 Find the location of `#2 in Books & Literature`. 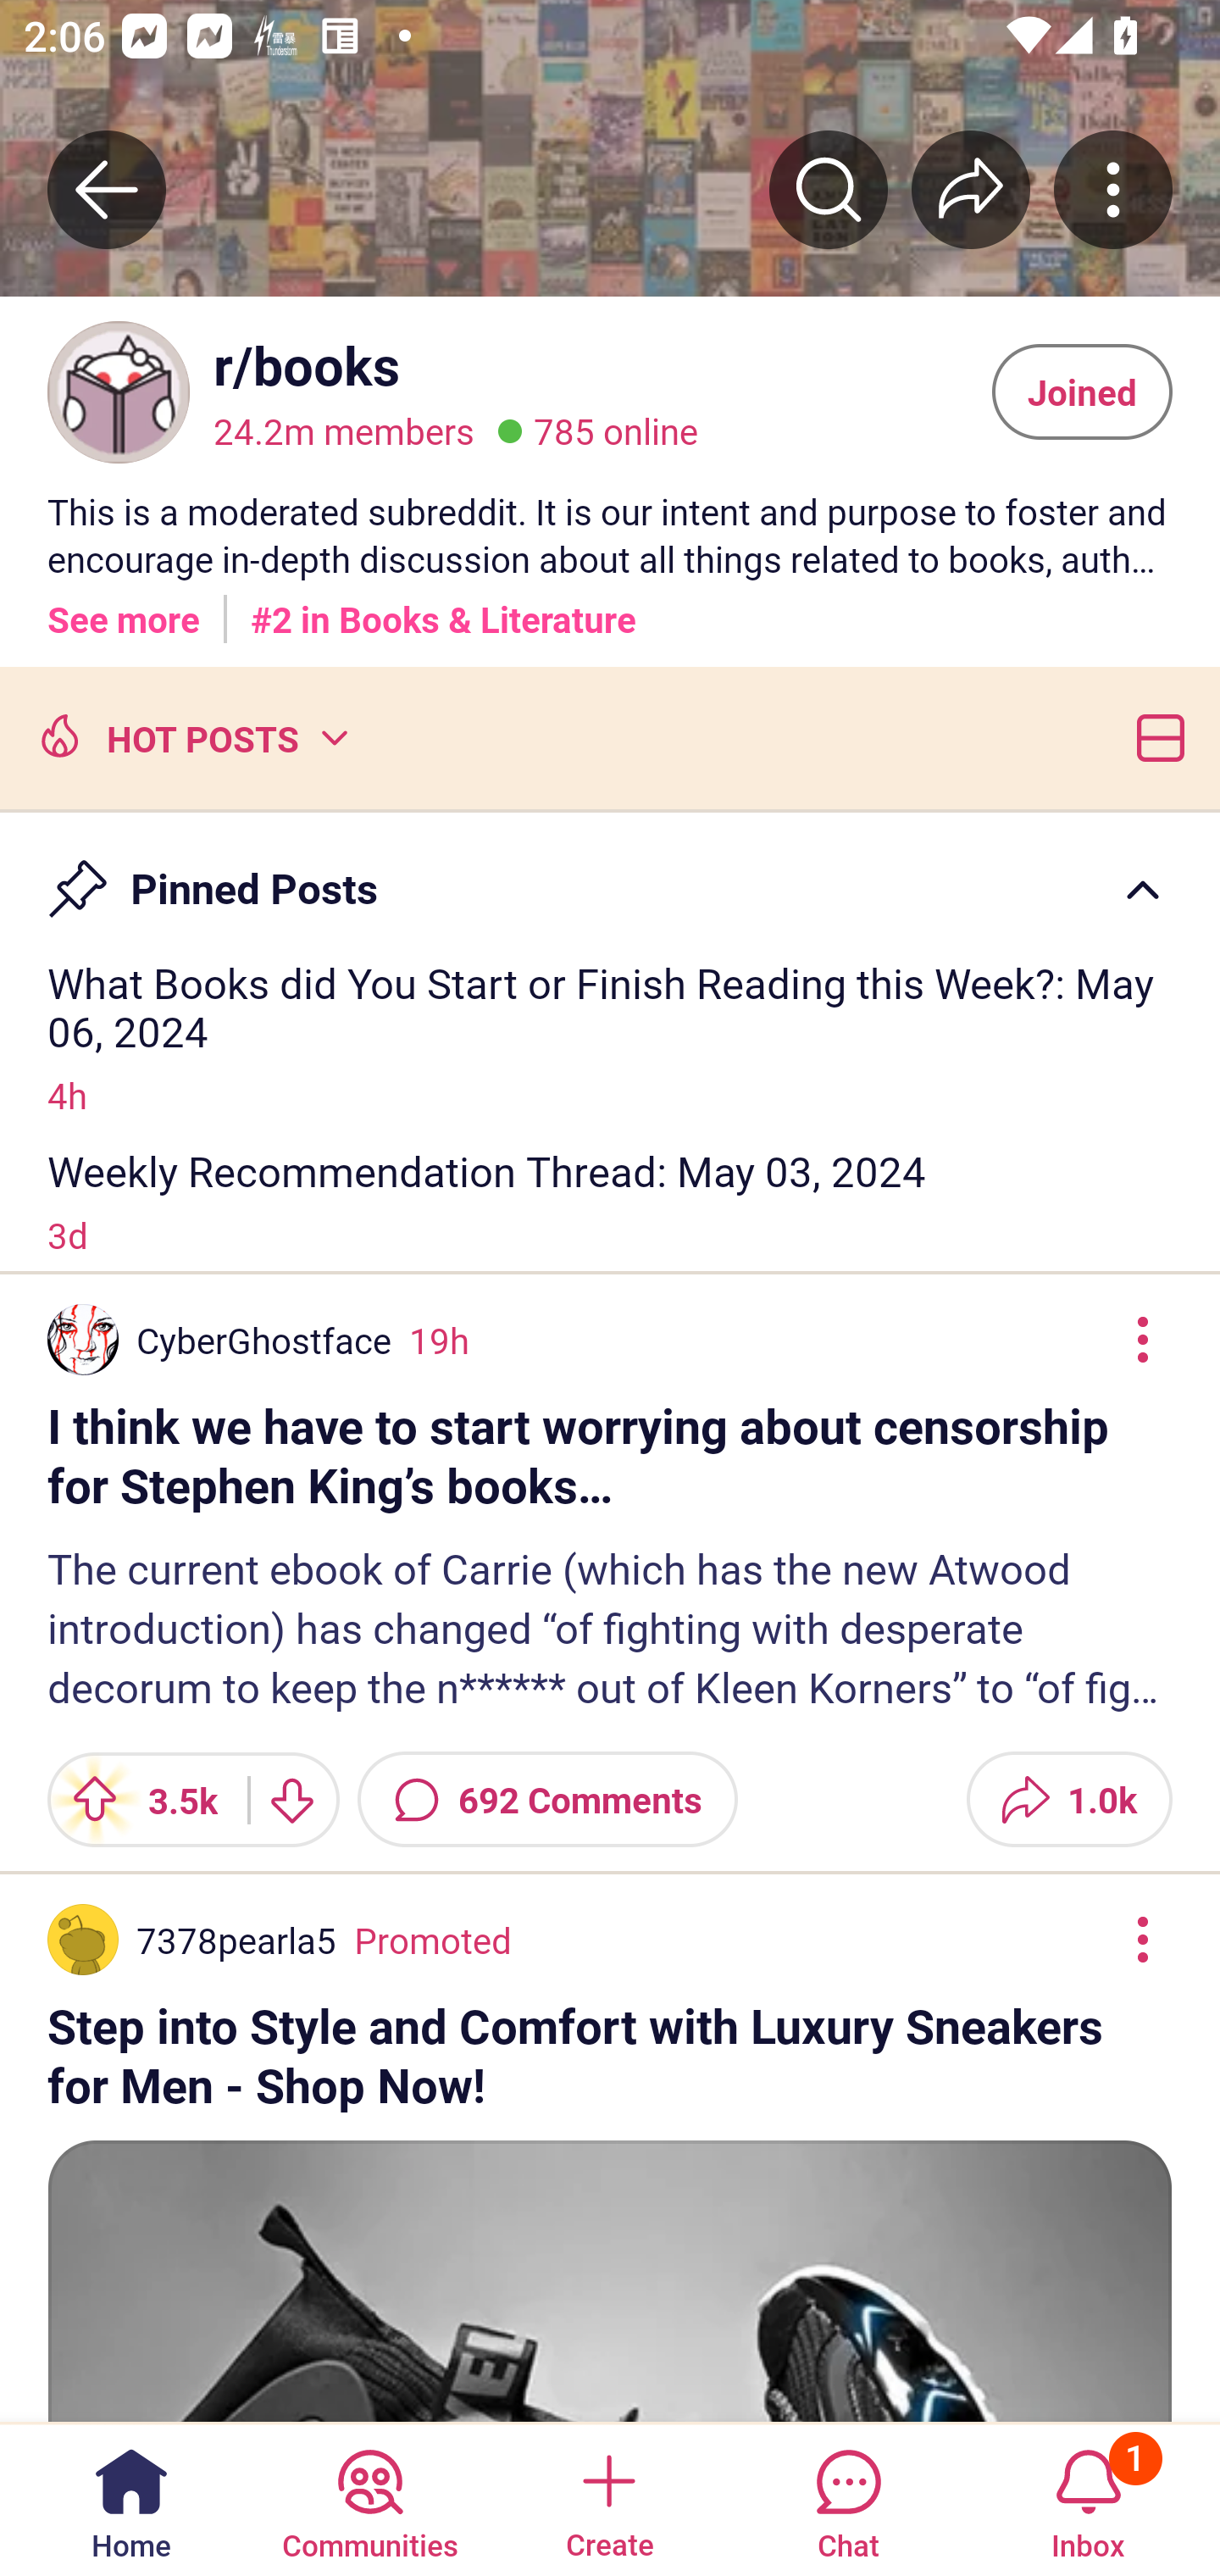

#2 in Books & Literature is located at coordinates (444, 608).